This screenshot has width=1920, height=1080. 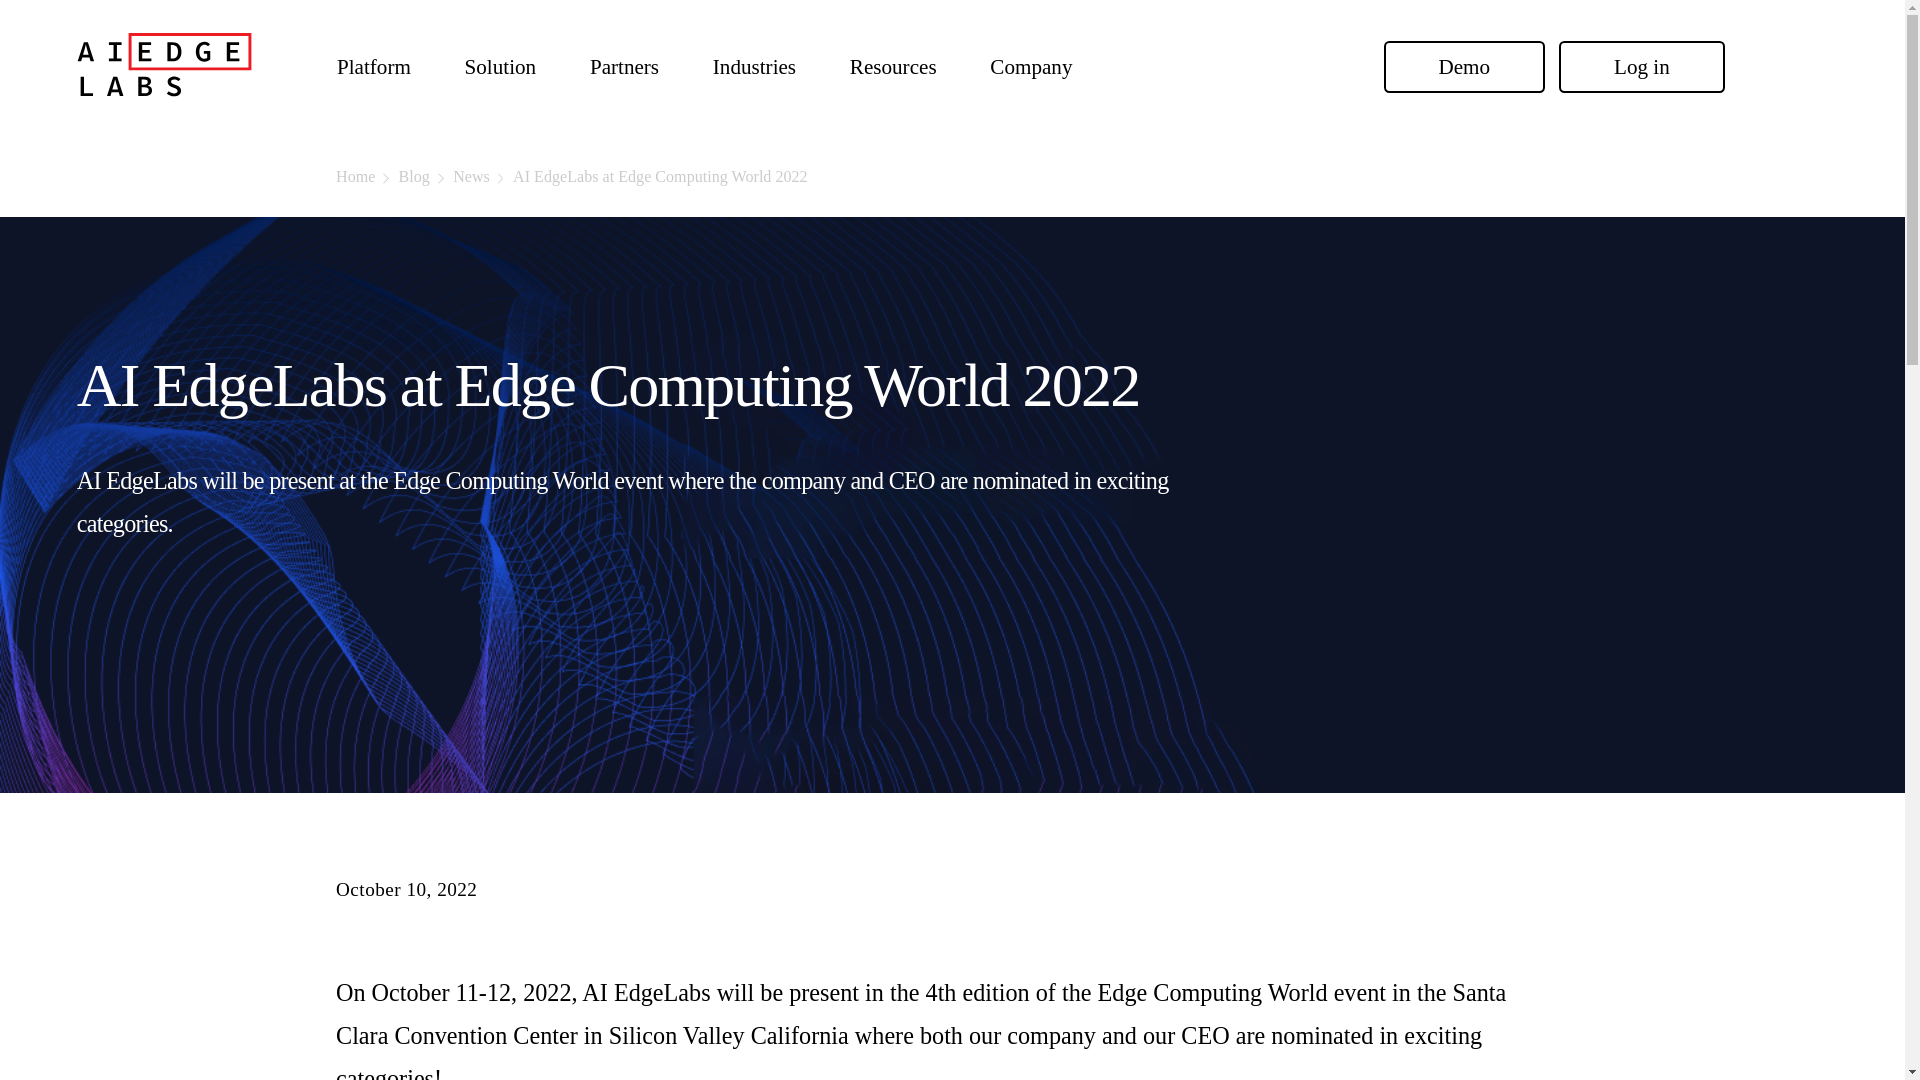 I want to click on Industries, so click(x=754, y=67).